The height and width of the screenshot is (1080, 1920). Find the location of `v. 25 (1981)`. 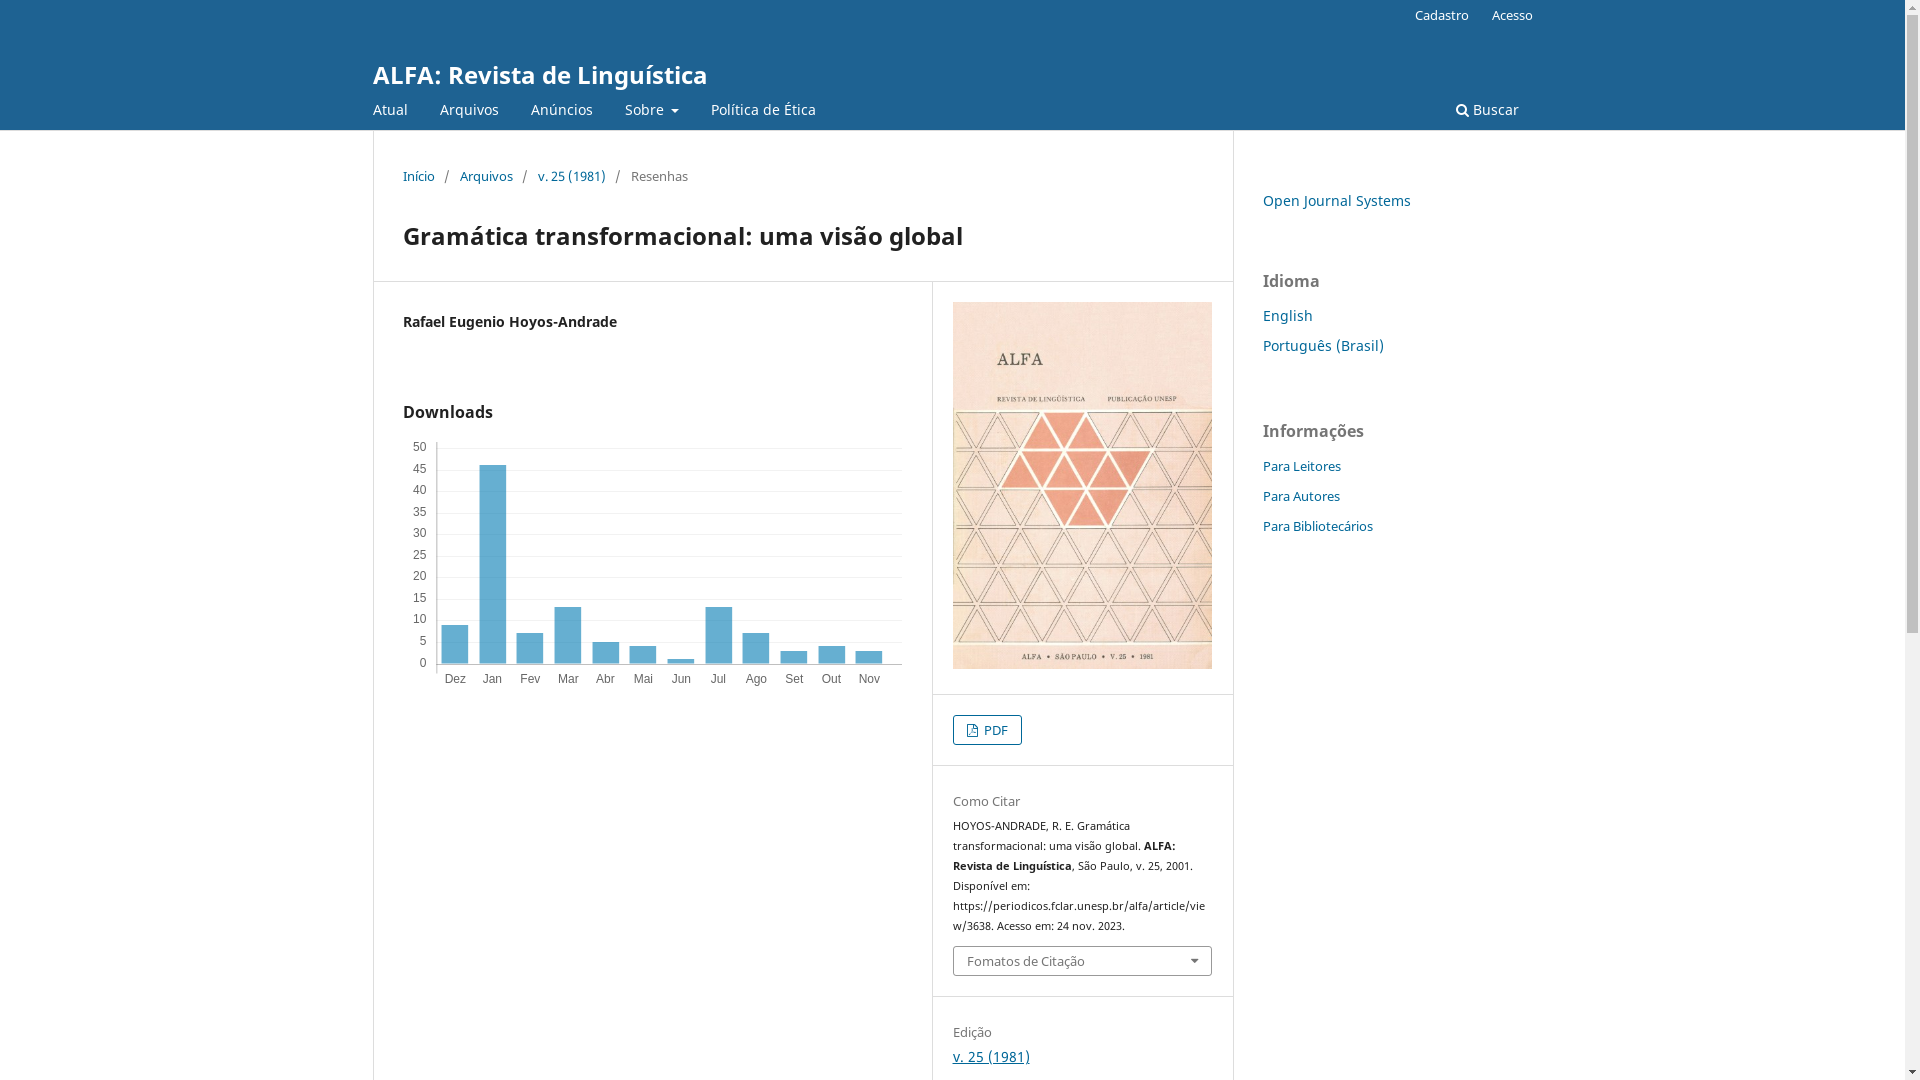

v. 25 (1981) is located at coordinates (992, 1056).